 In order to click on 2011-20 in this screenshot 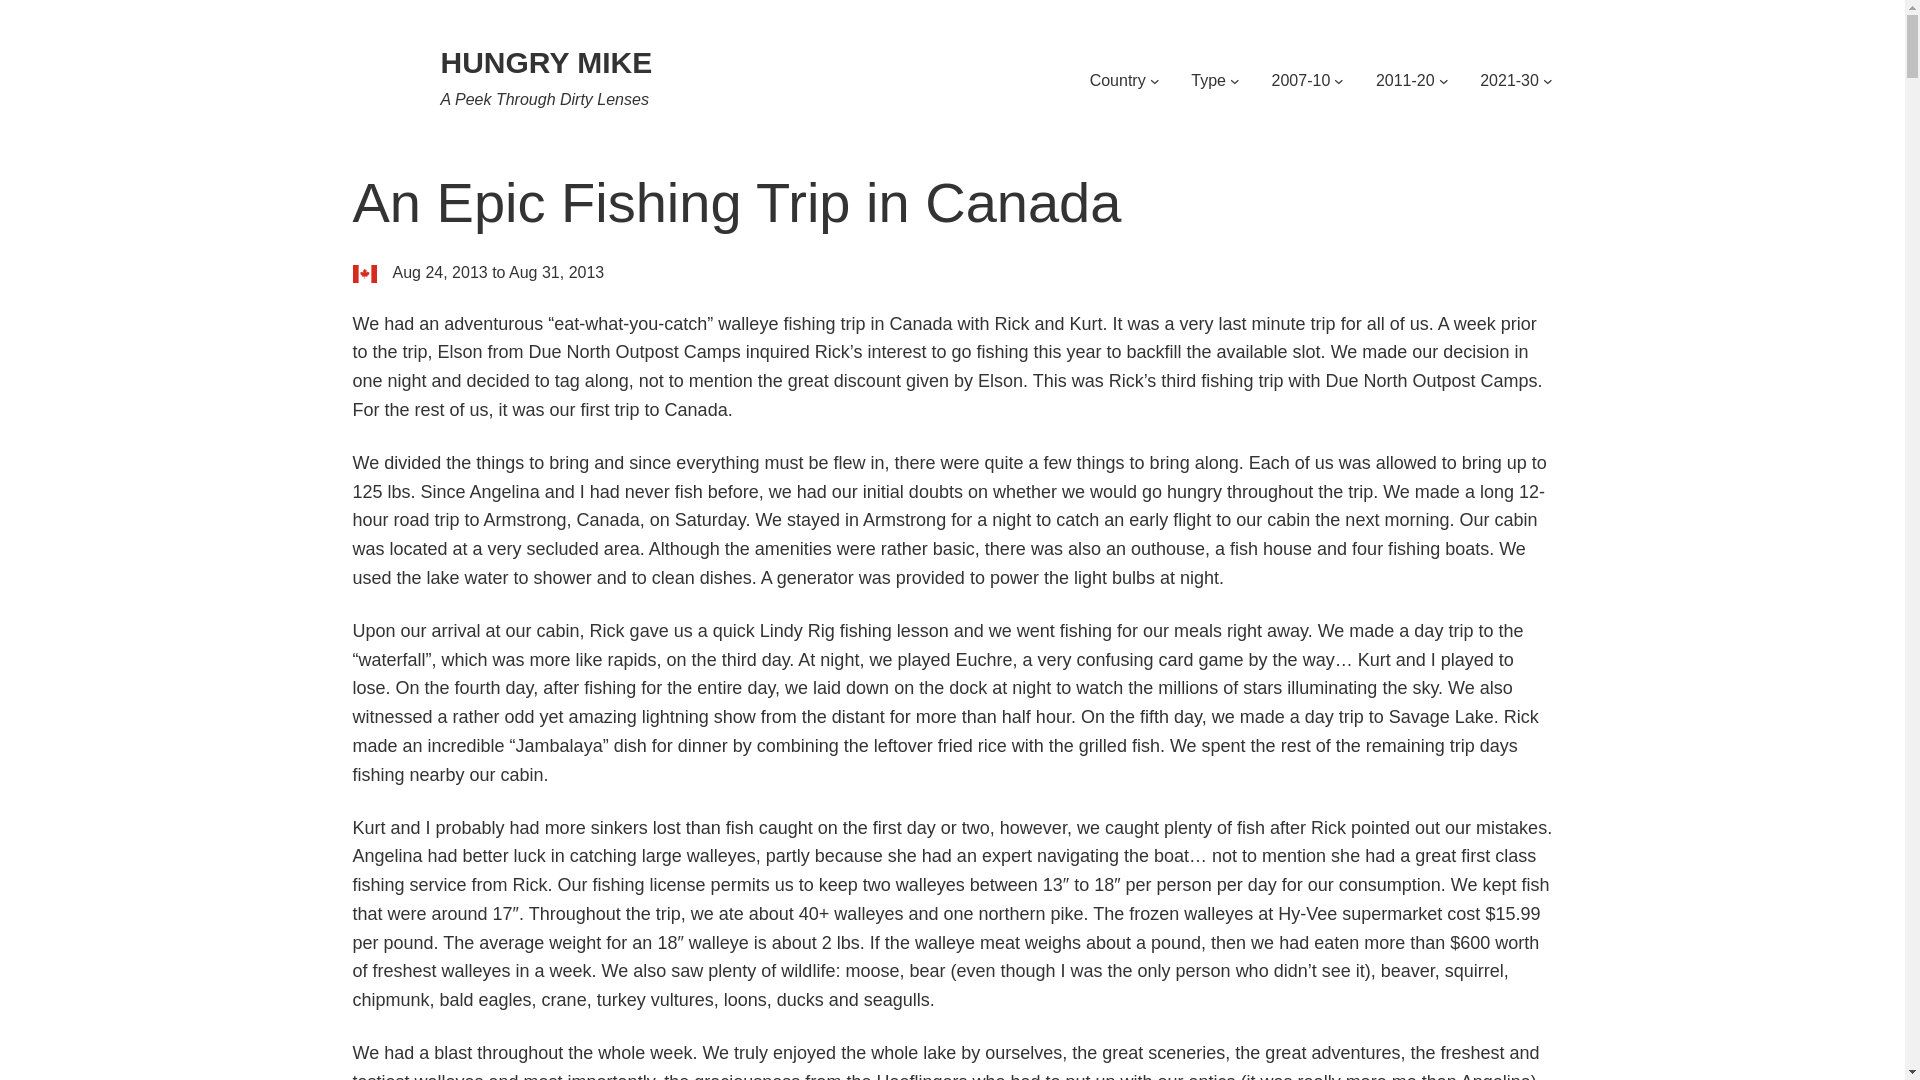, I will do `click(1405, 80)`.